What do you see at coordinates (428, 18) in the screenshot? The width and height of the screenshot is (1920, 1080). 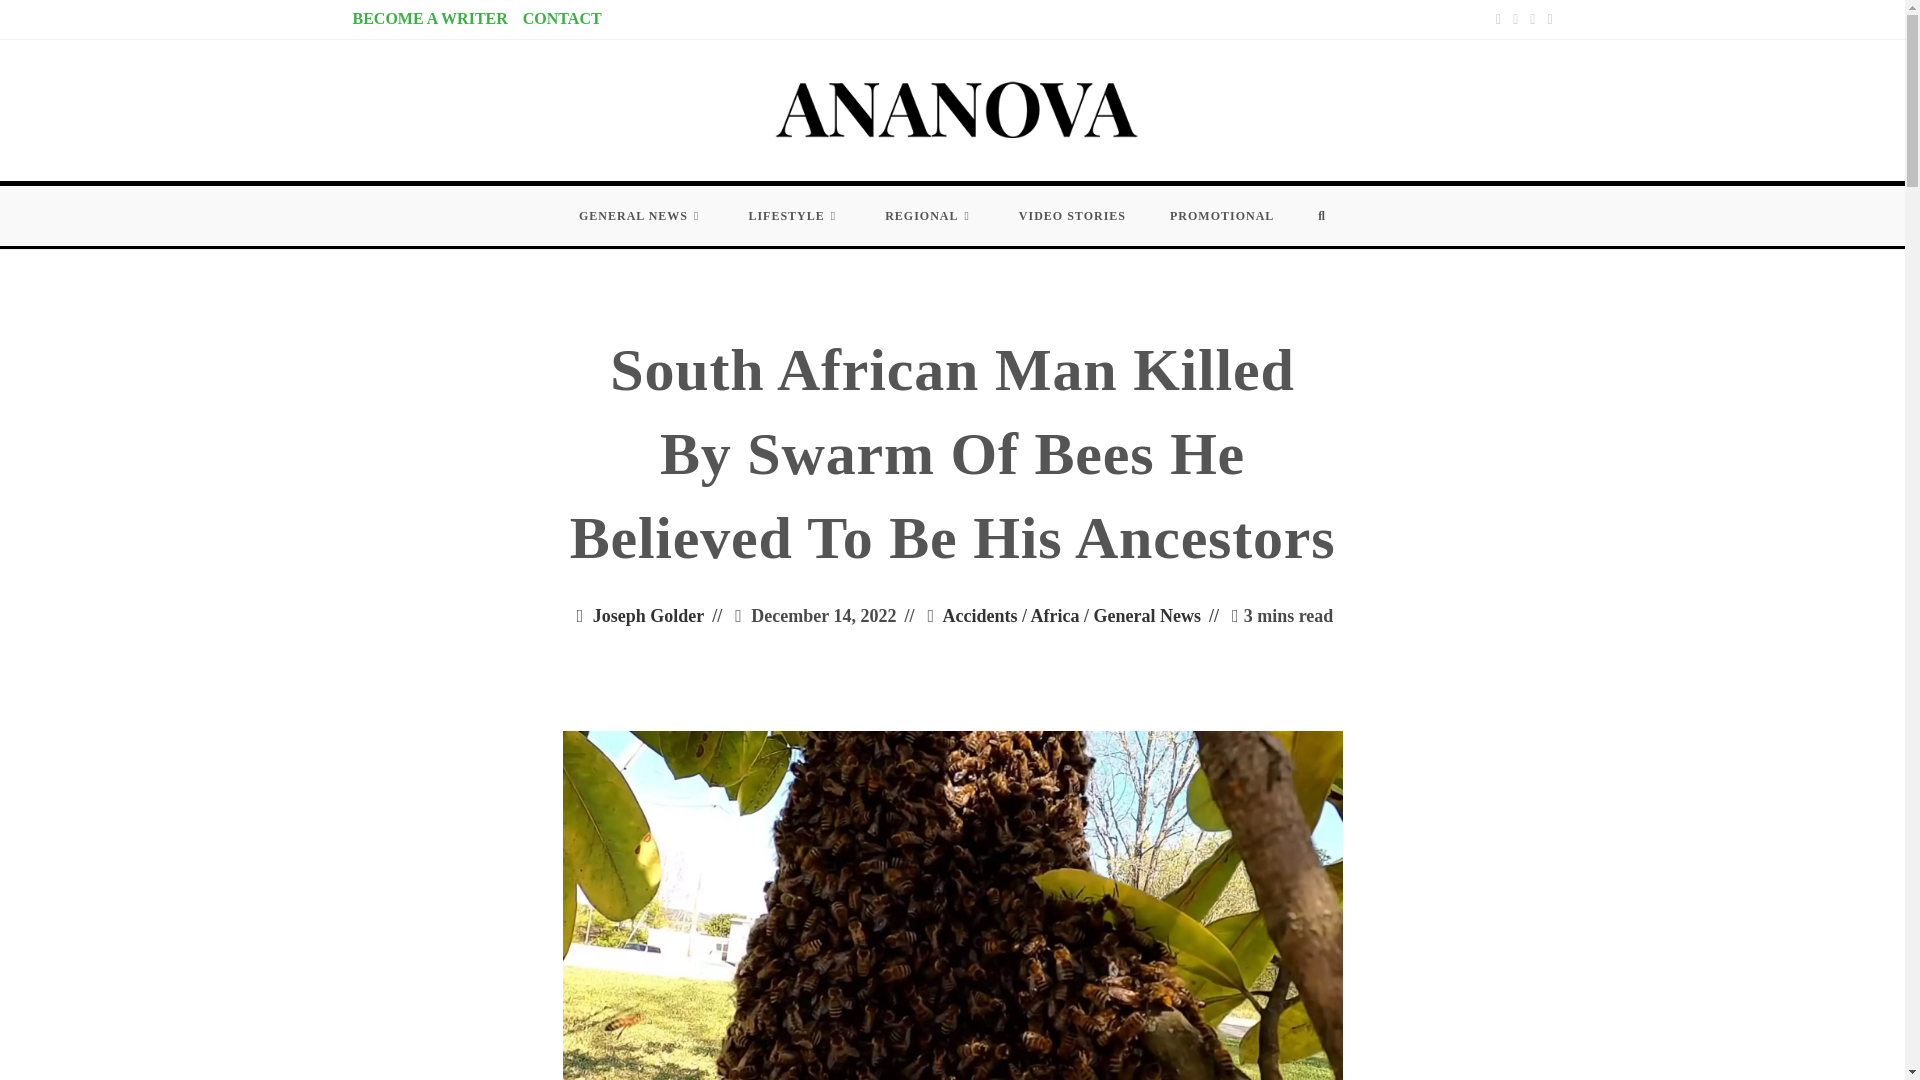 I see `BECOME A WRITER` at bounding box center [428, 18].